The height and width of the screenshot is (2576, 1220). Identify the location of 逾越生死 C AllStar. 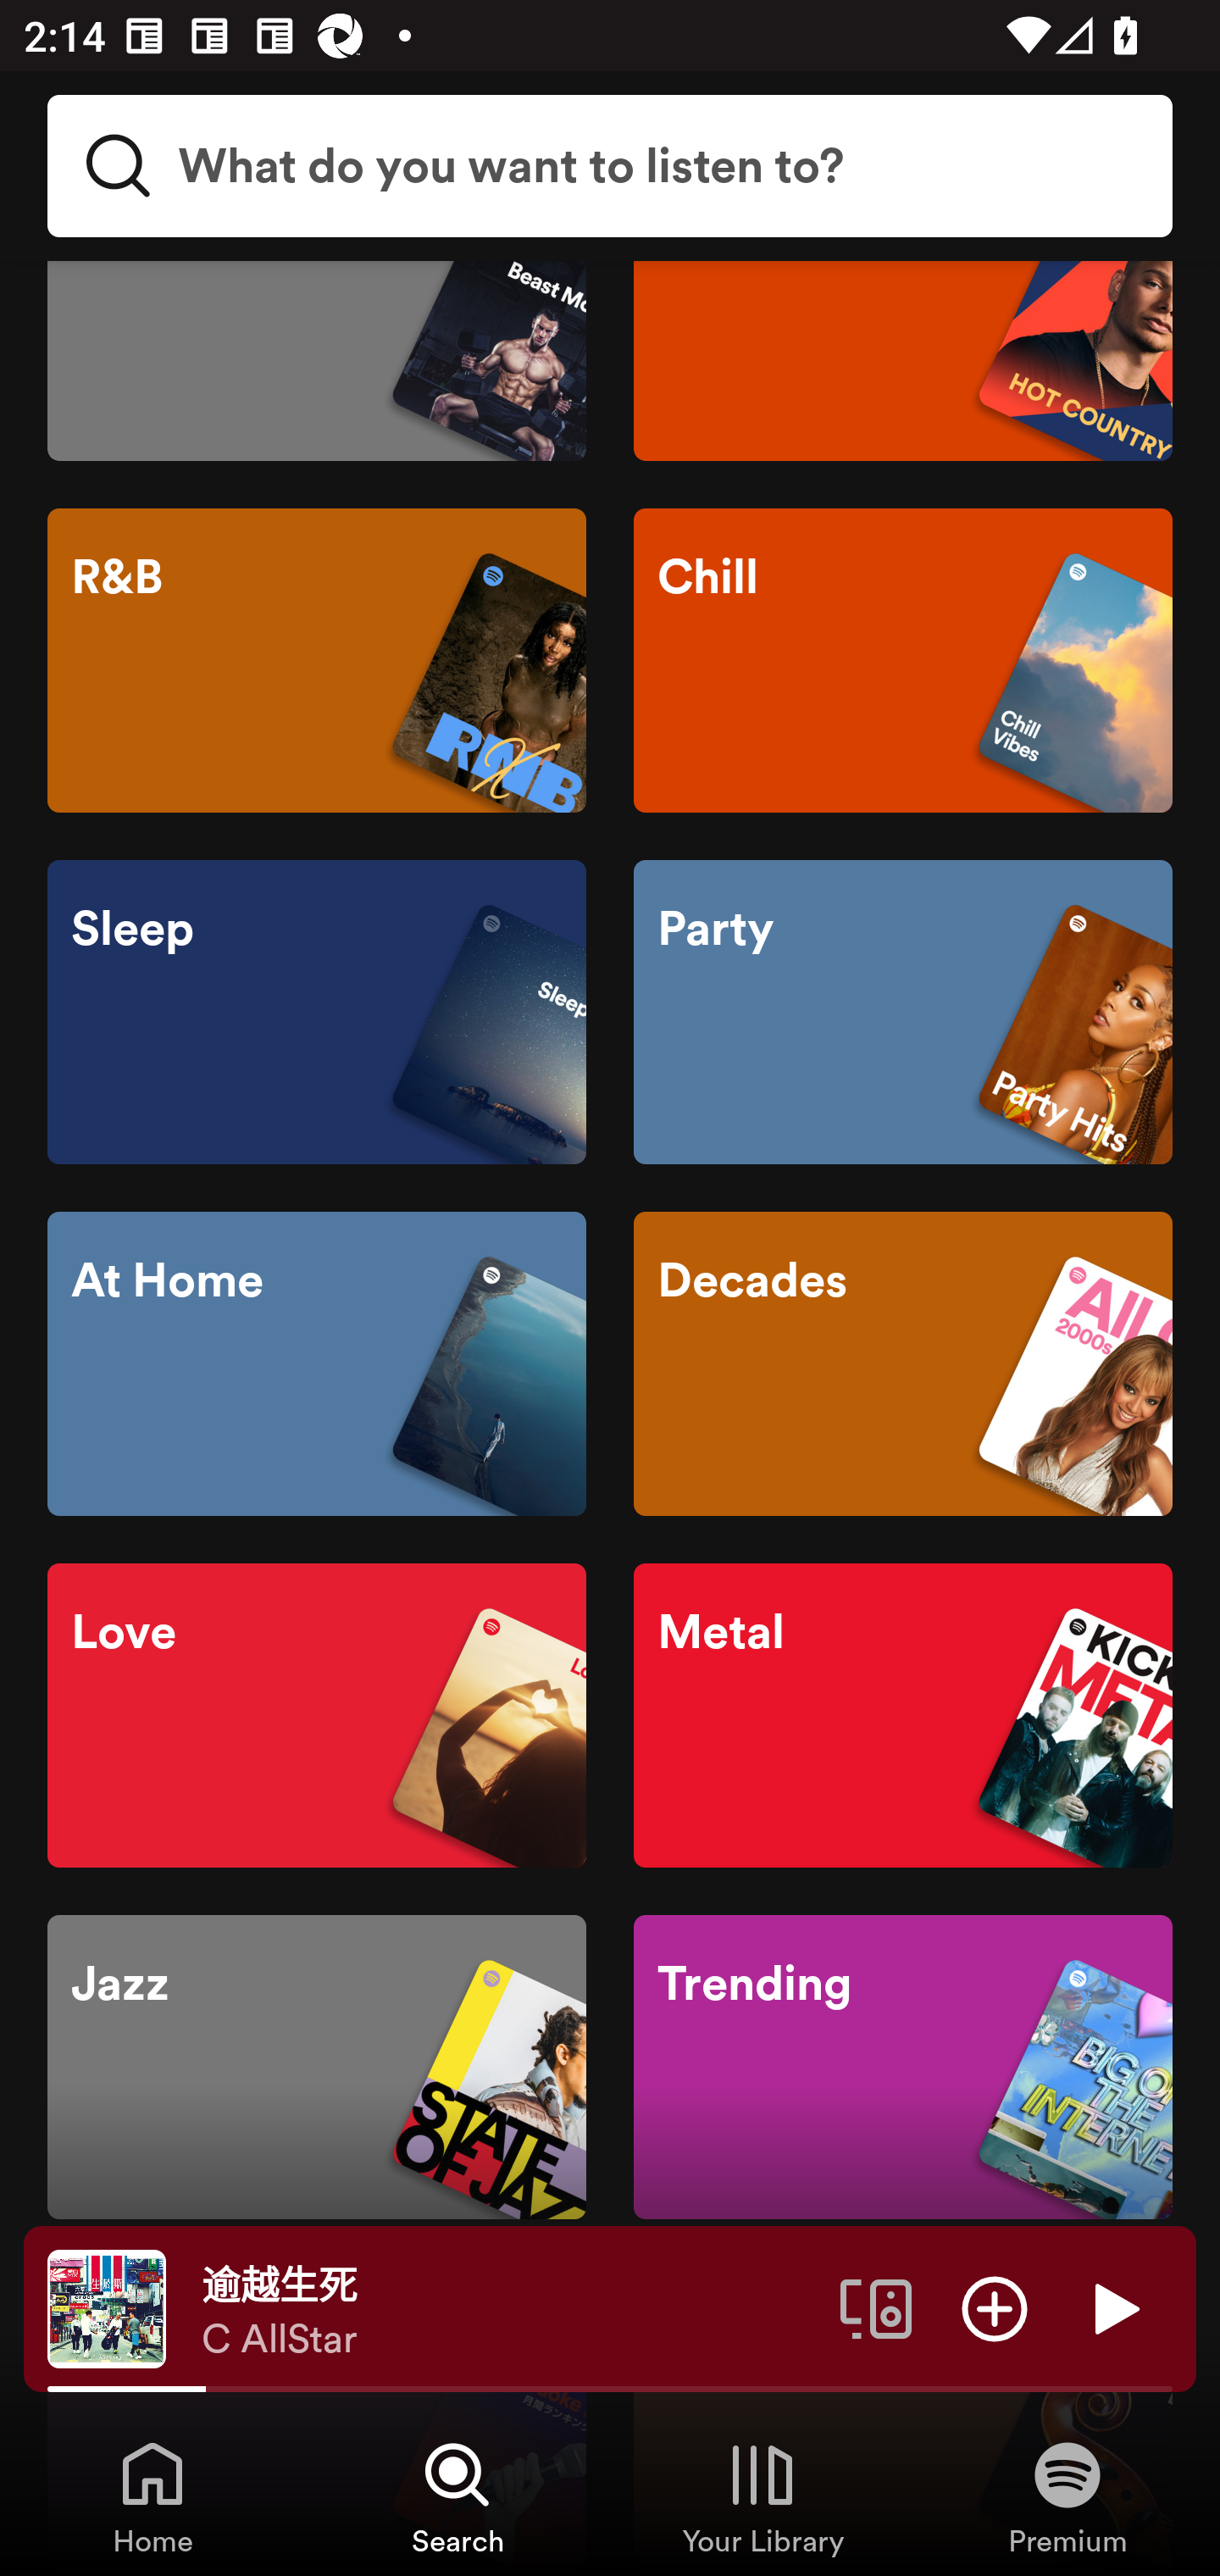
(508, 2309).